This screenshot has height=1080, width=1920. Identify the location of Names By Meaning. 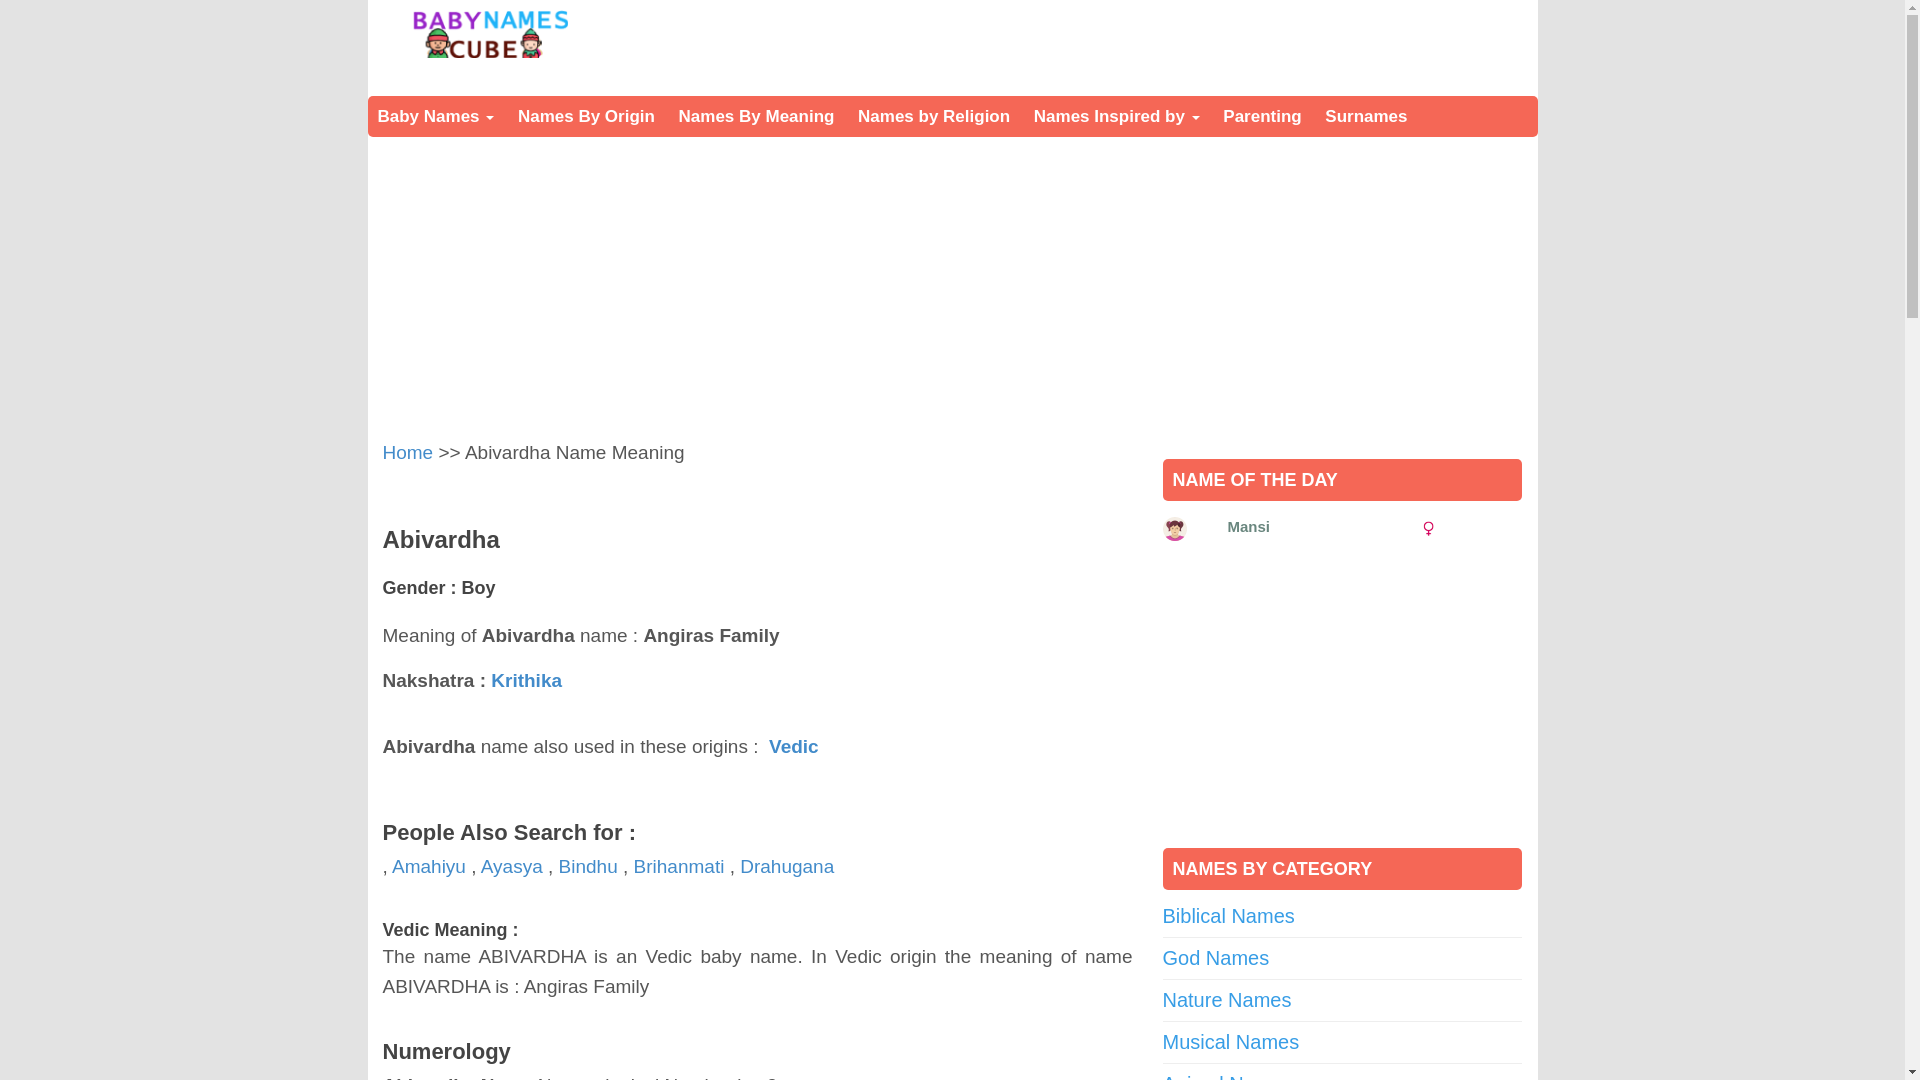
(756, 116).